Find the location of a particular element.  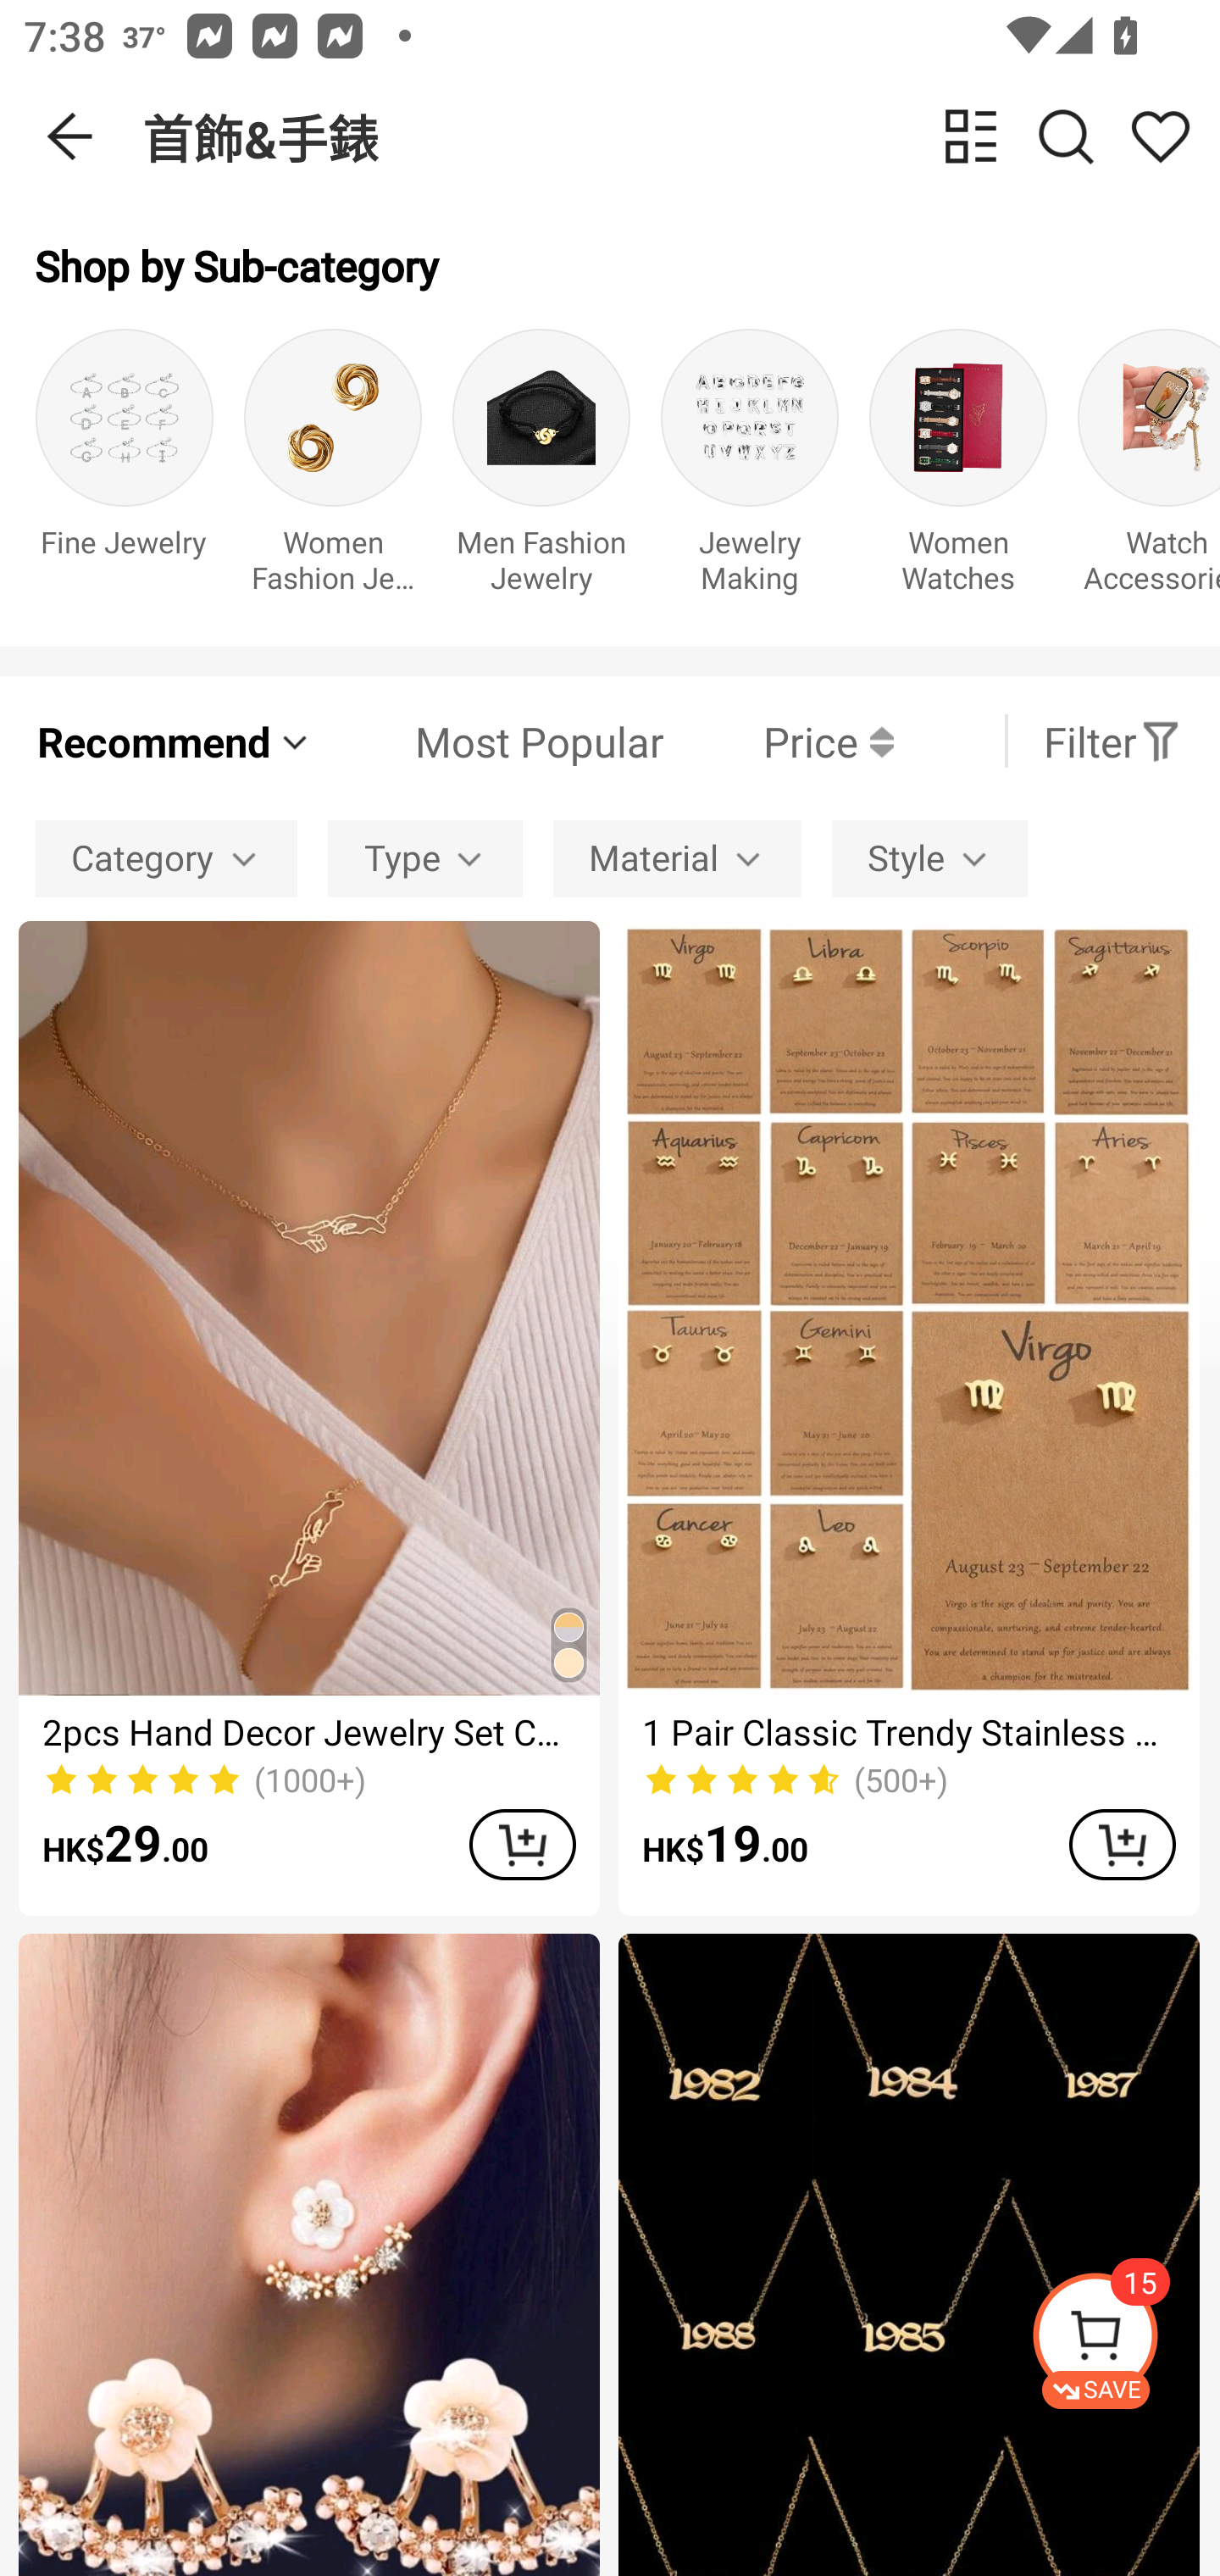

change view is located at coordinates (971, 136).